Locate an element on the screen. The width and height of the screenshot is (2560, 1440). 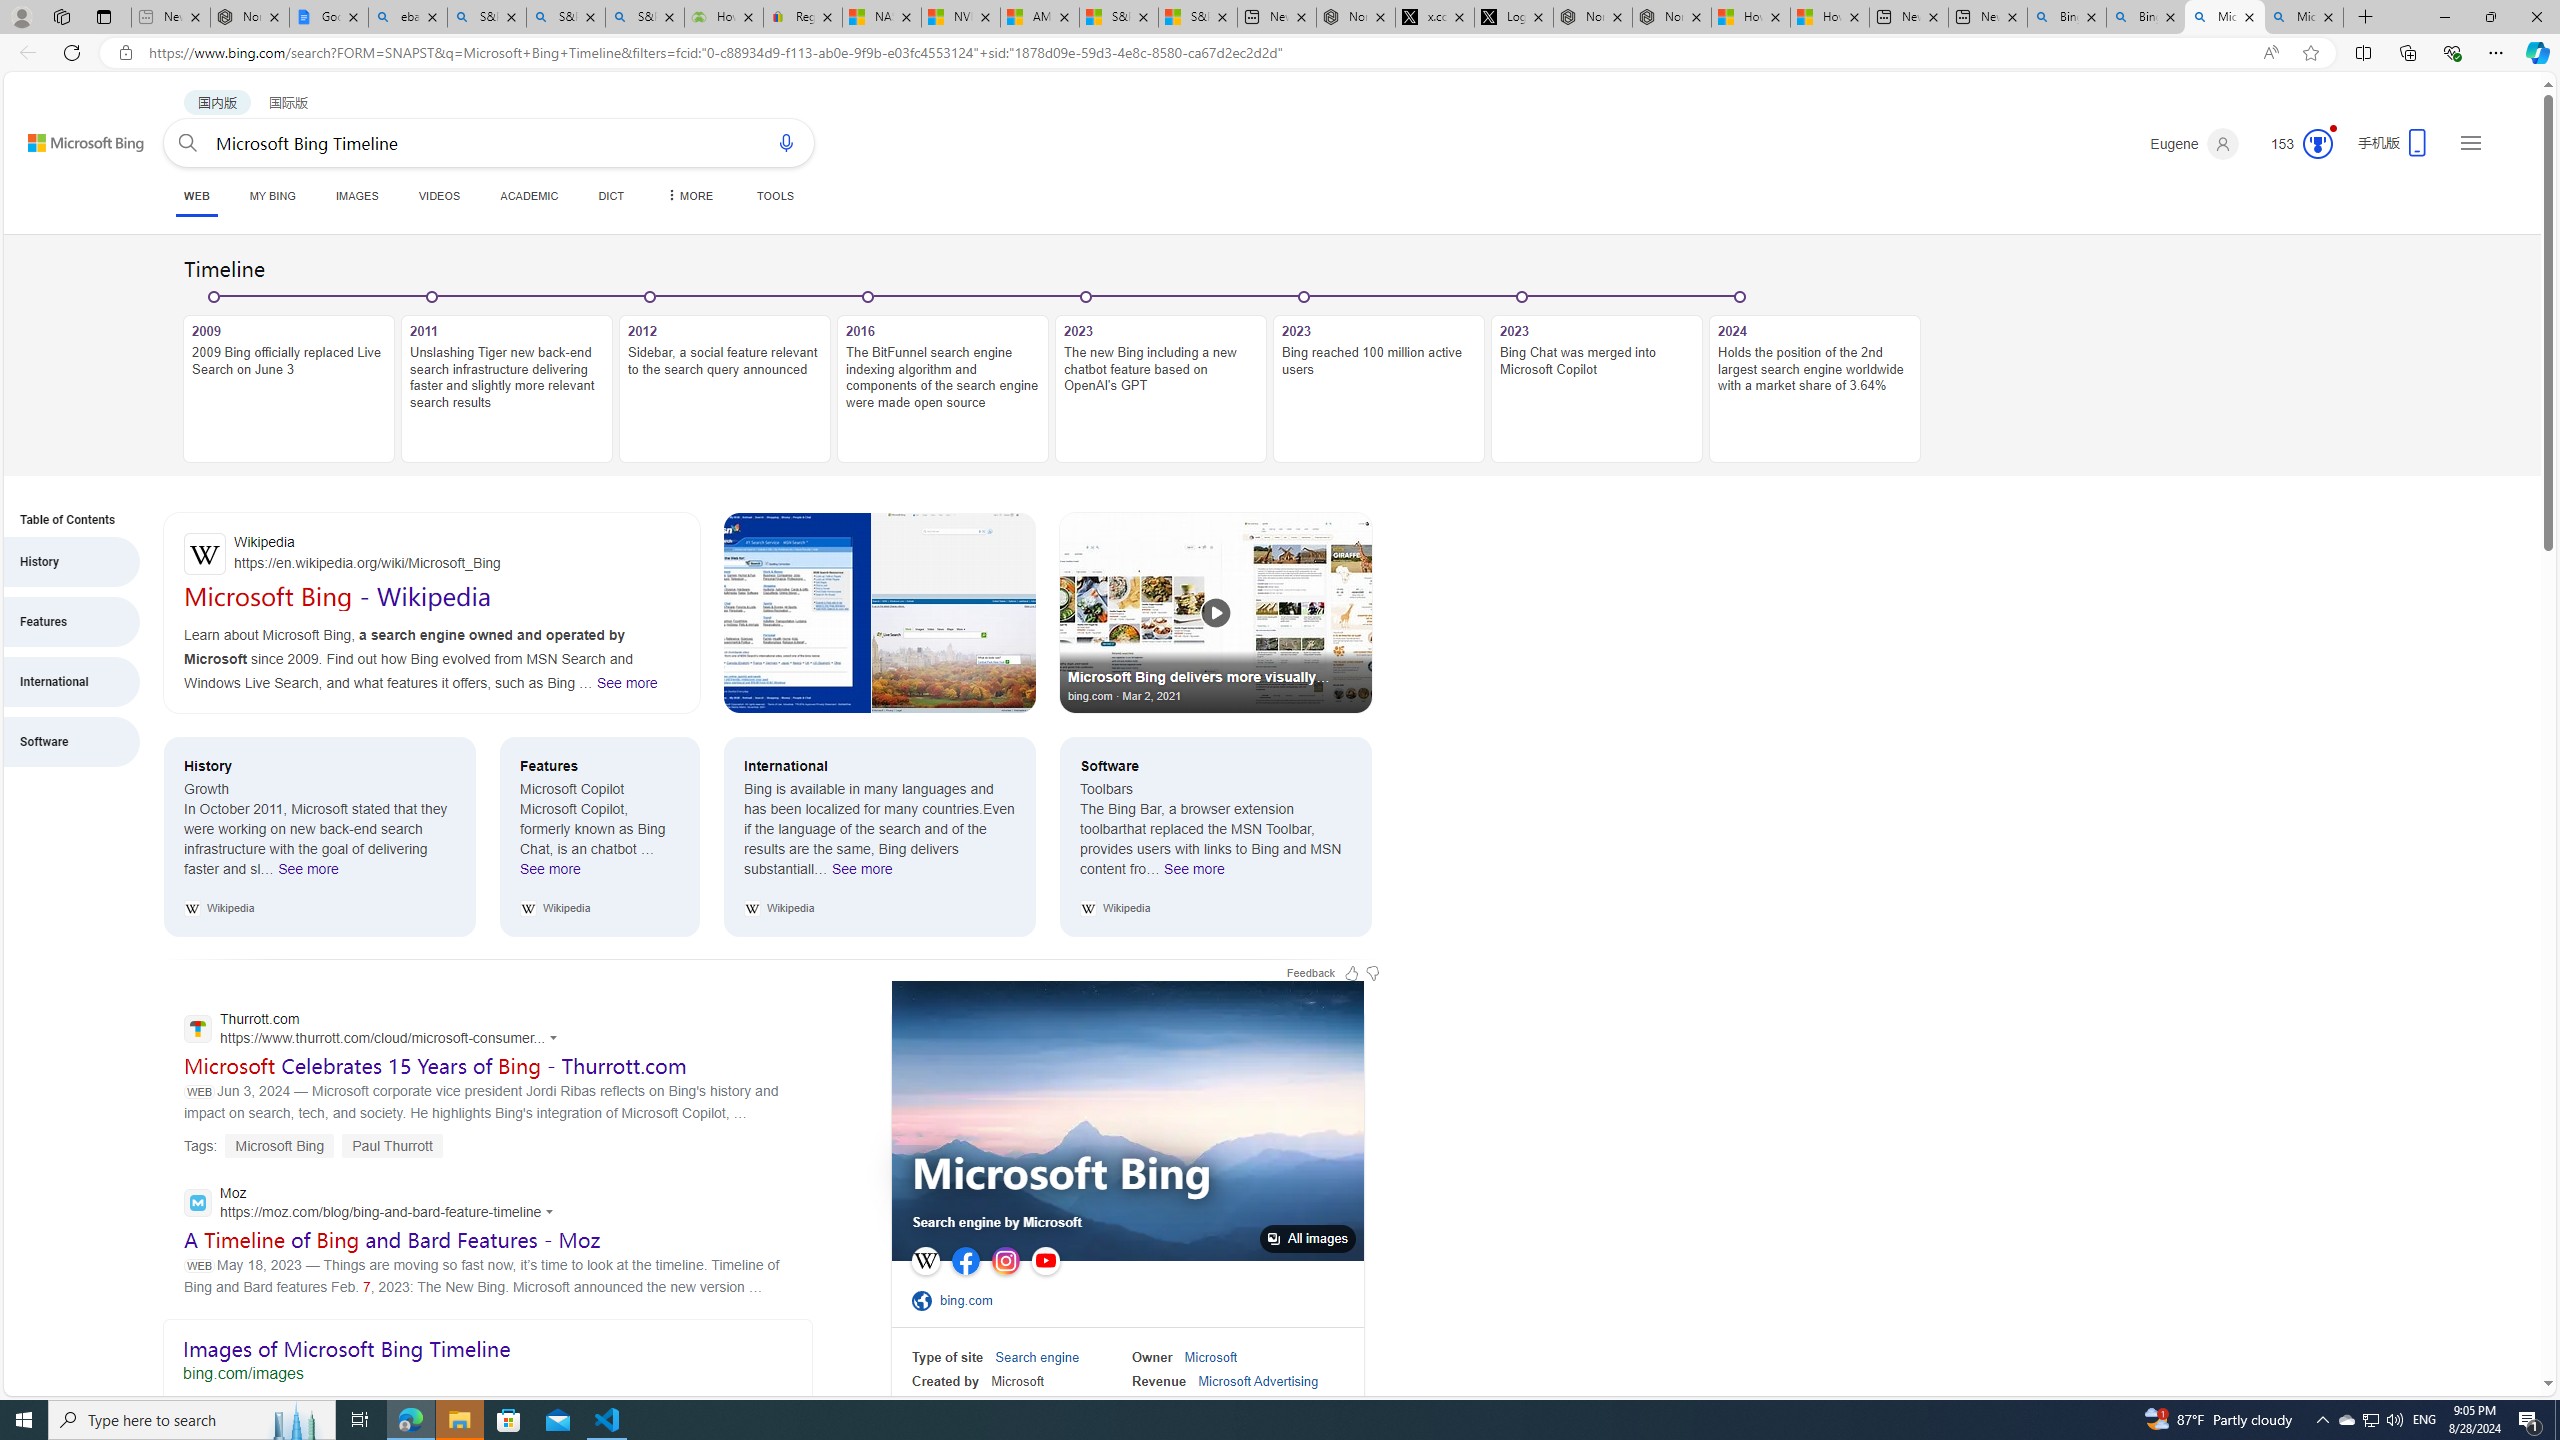
Back to Bing search is located at coordinates (74, 138).